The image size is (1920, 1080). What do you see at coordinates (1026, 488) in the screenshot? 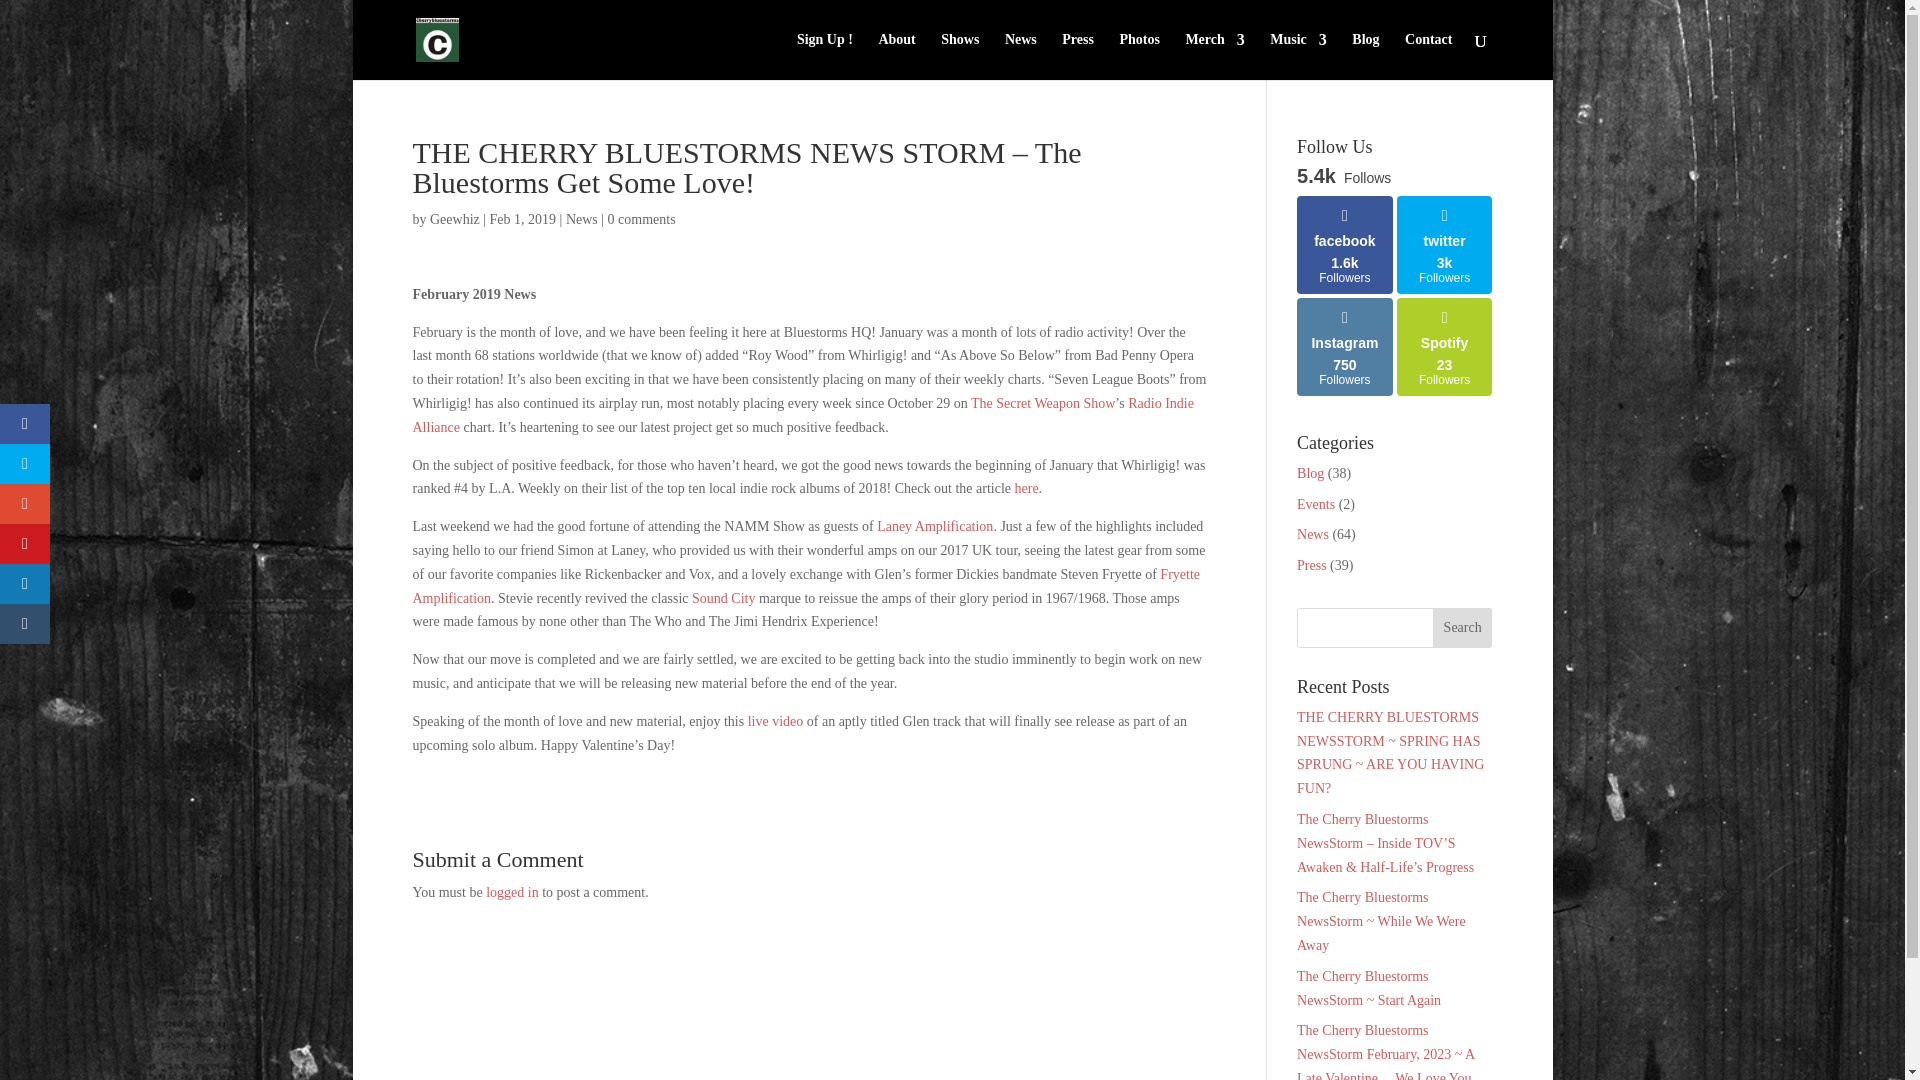
I see `here` at bounding box center [1026, 488].